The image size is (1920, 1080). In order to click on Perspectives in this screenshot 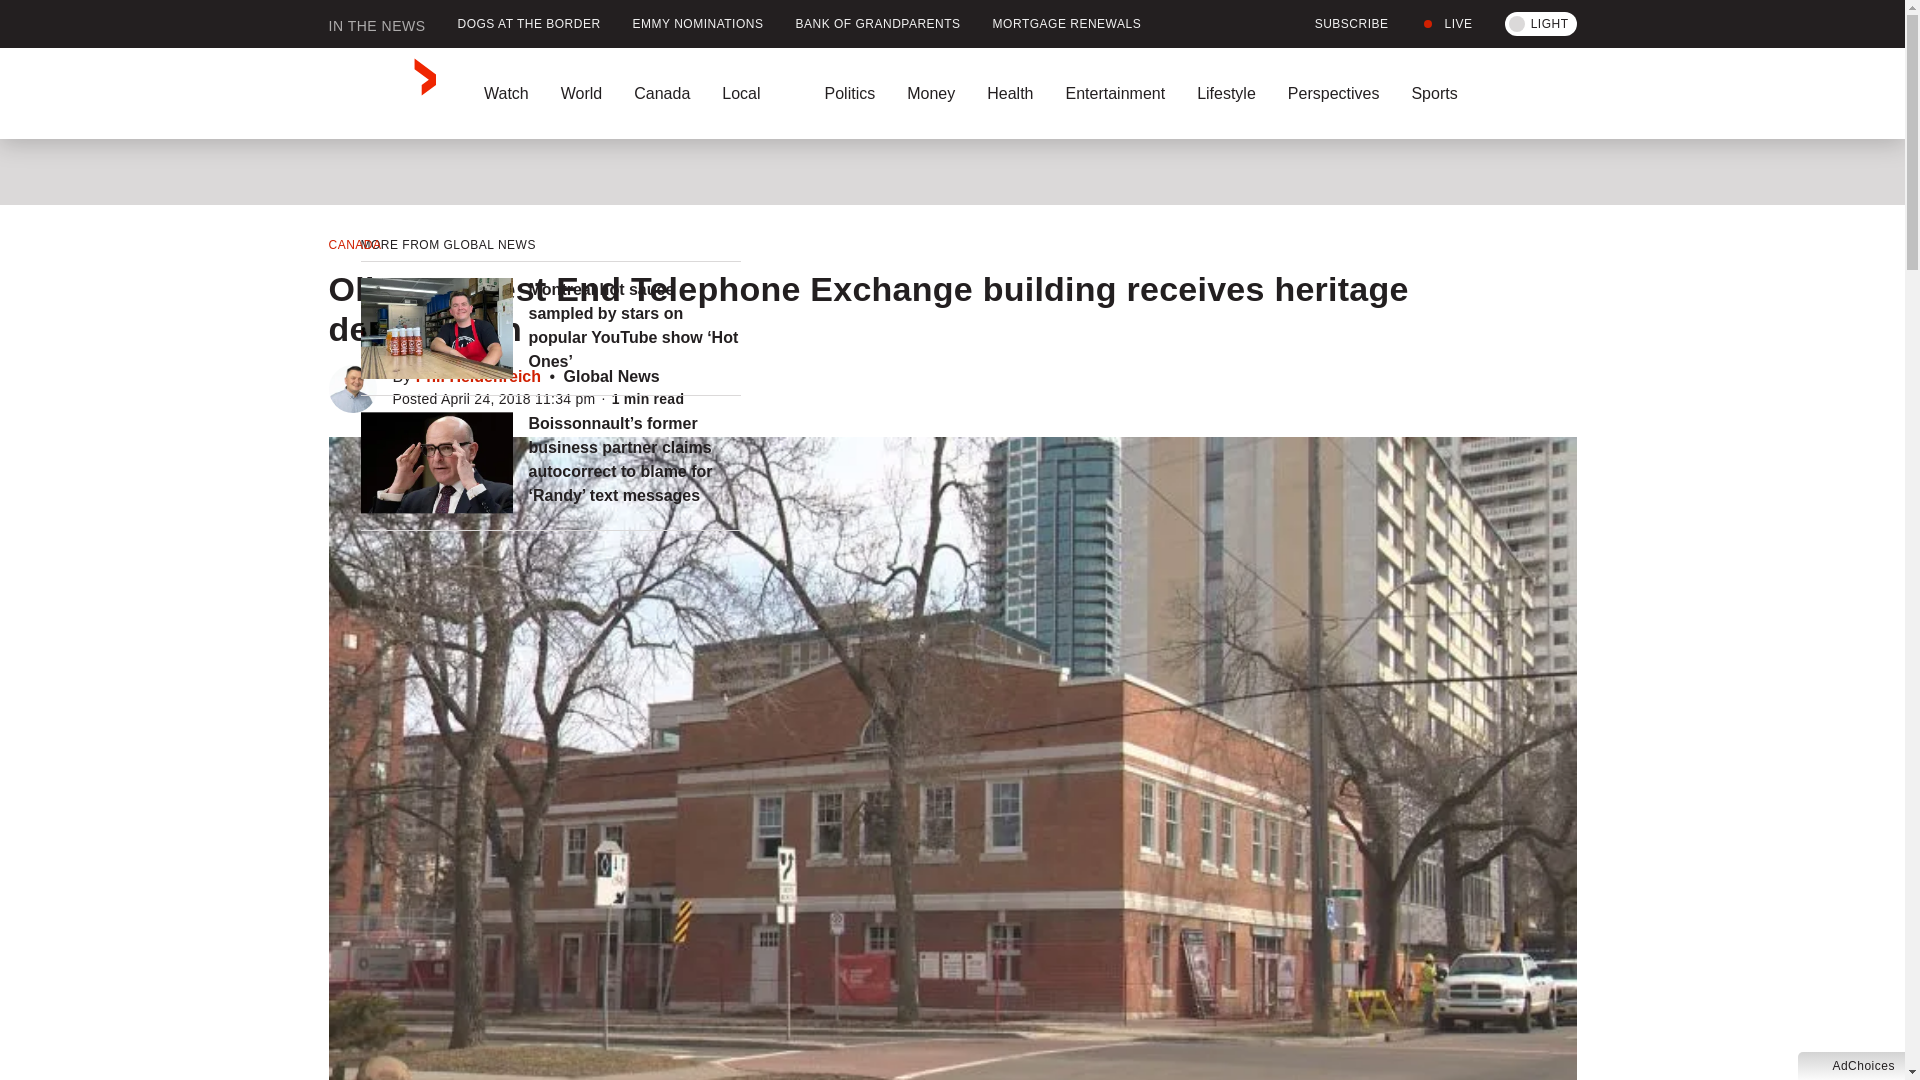, I will do `click(1333, 93)`.